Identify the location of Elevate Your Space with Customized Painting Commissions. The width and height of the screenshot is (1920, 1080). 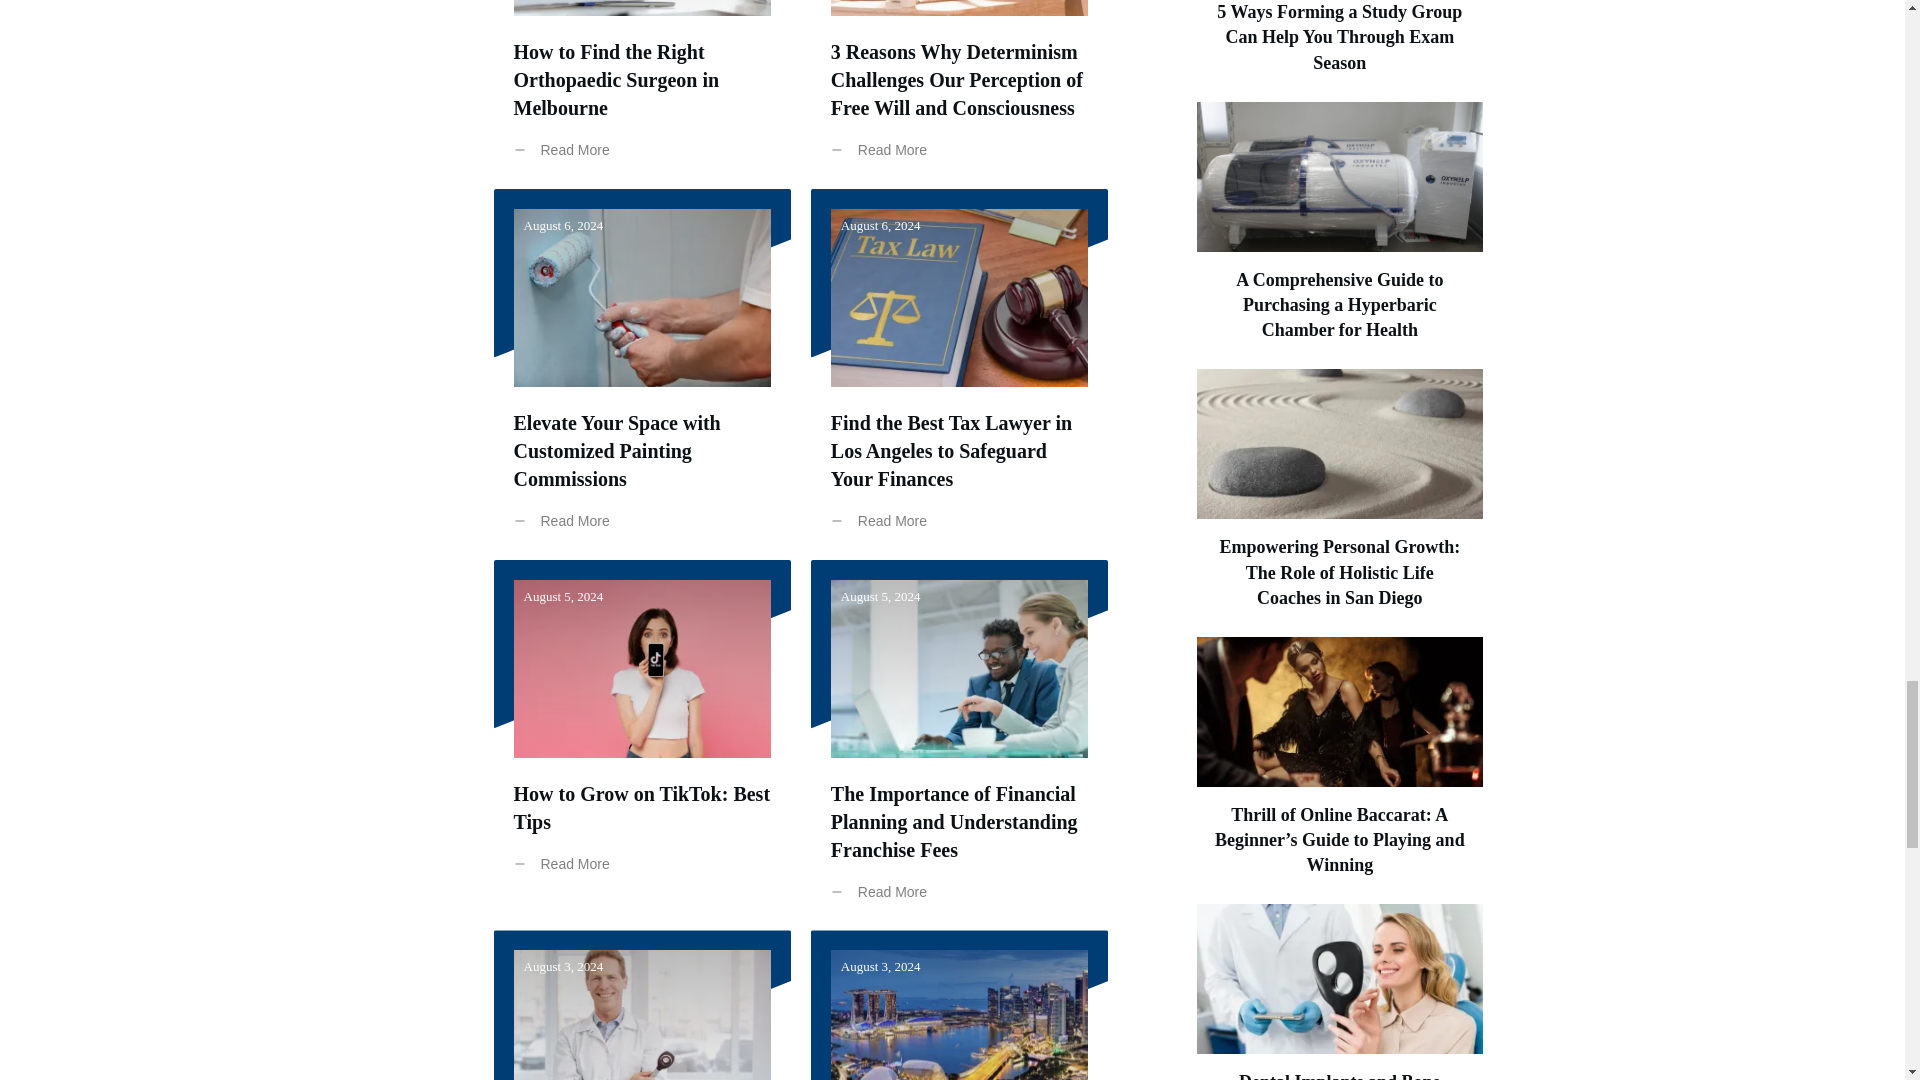
(618, 450).